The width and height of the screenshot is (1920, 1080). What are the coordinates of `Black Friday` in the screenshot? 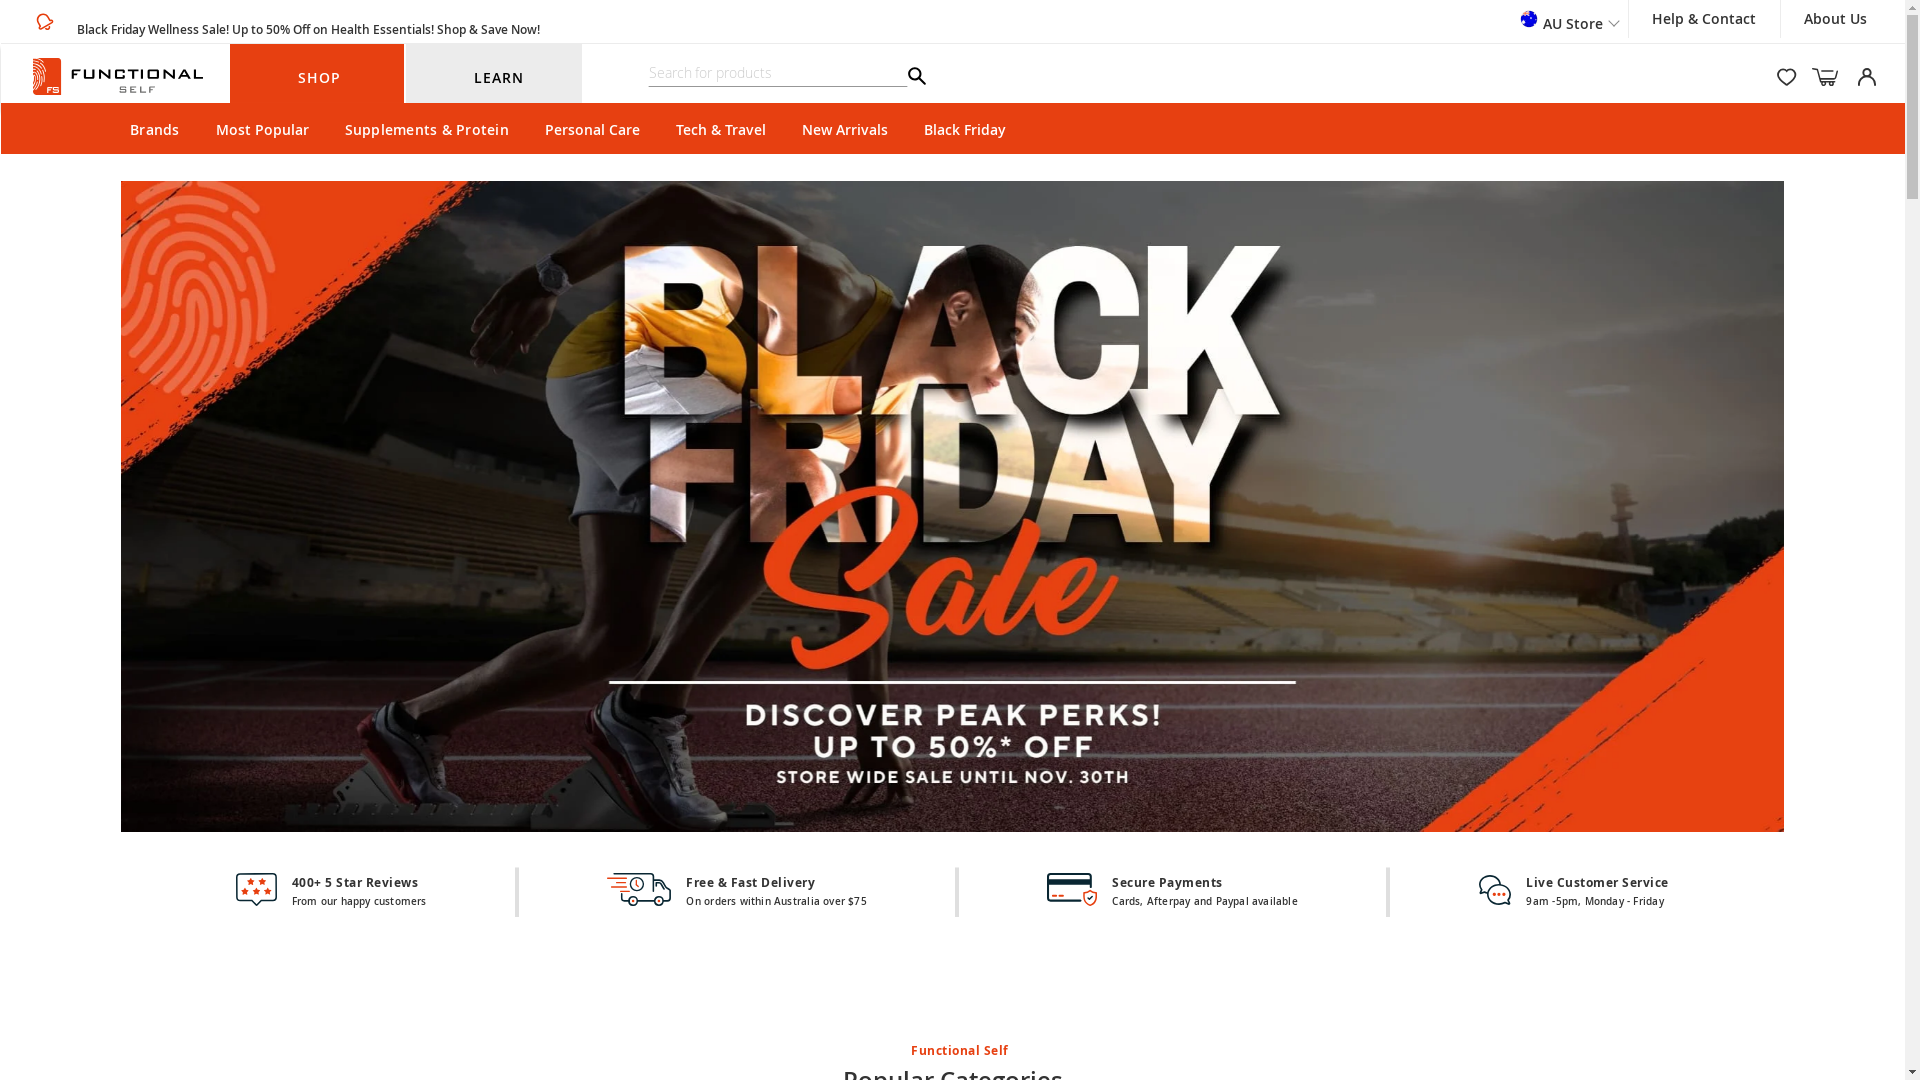 It's located at (965, 130).